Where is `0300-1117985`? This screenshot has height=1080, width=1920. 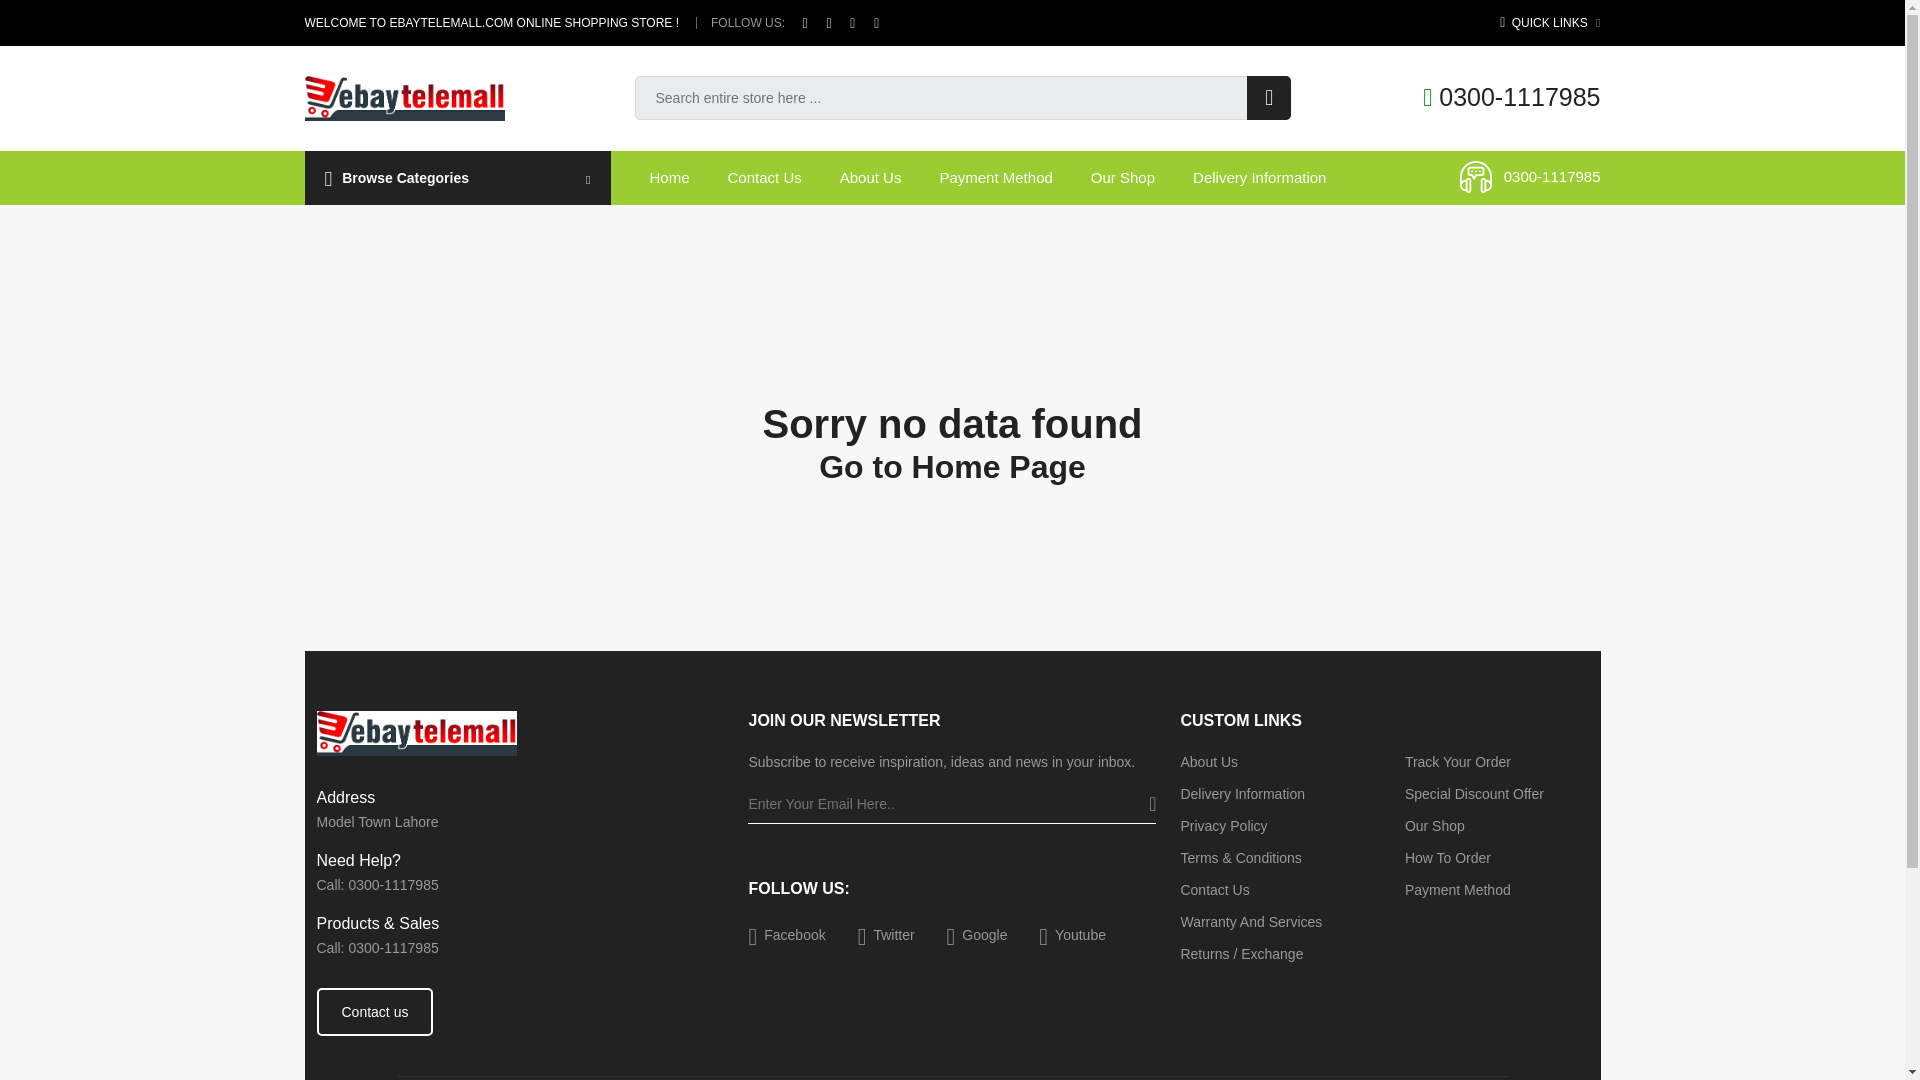 0300-1117985 is located at coordinates (1510, 97).